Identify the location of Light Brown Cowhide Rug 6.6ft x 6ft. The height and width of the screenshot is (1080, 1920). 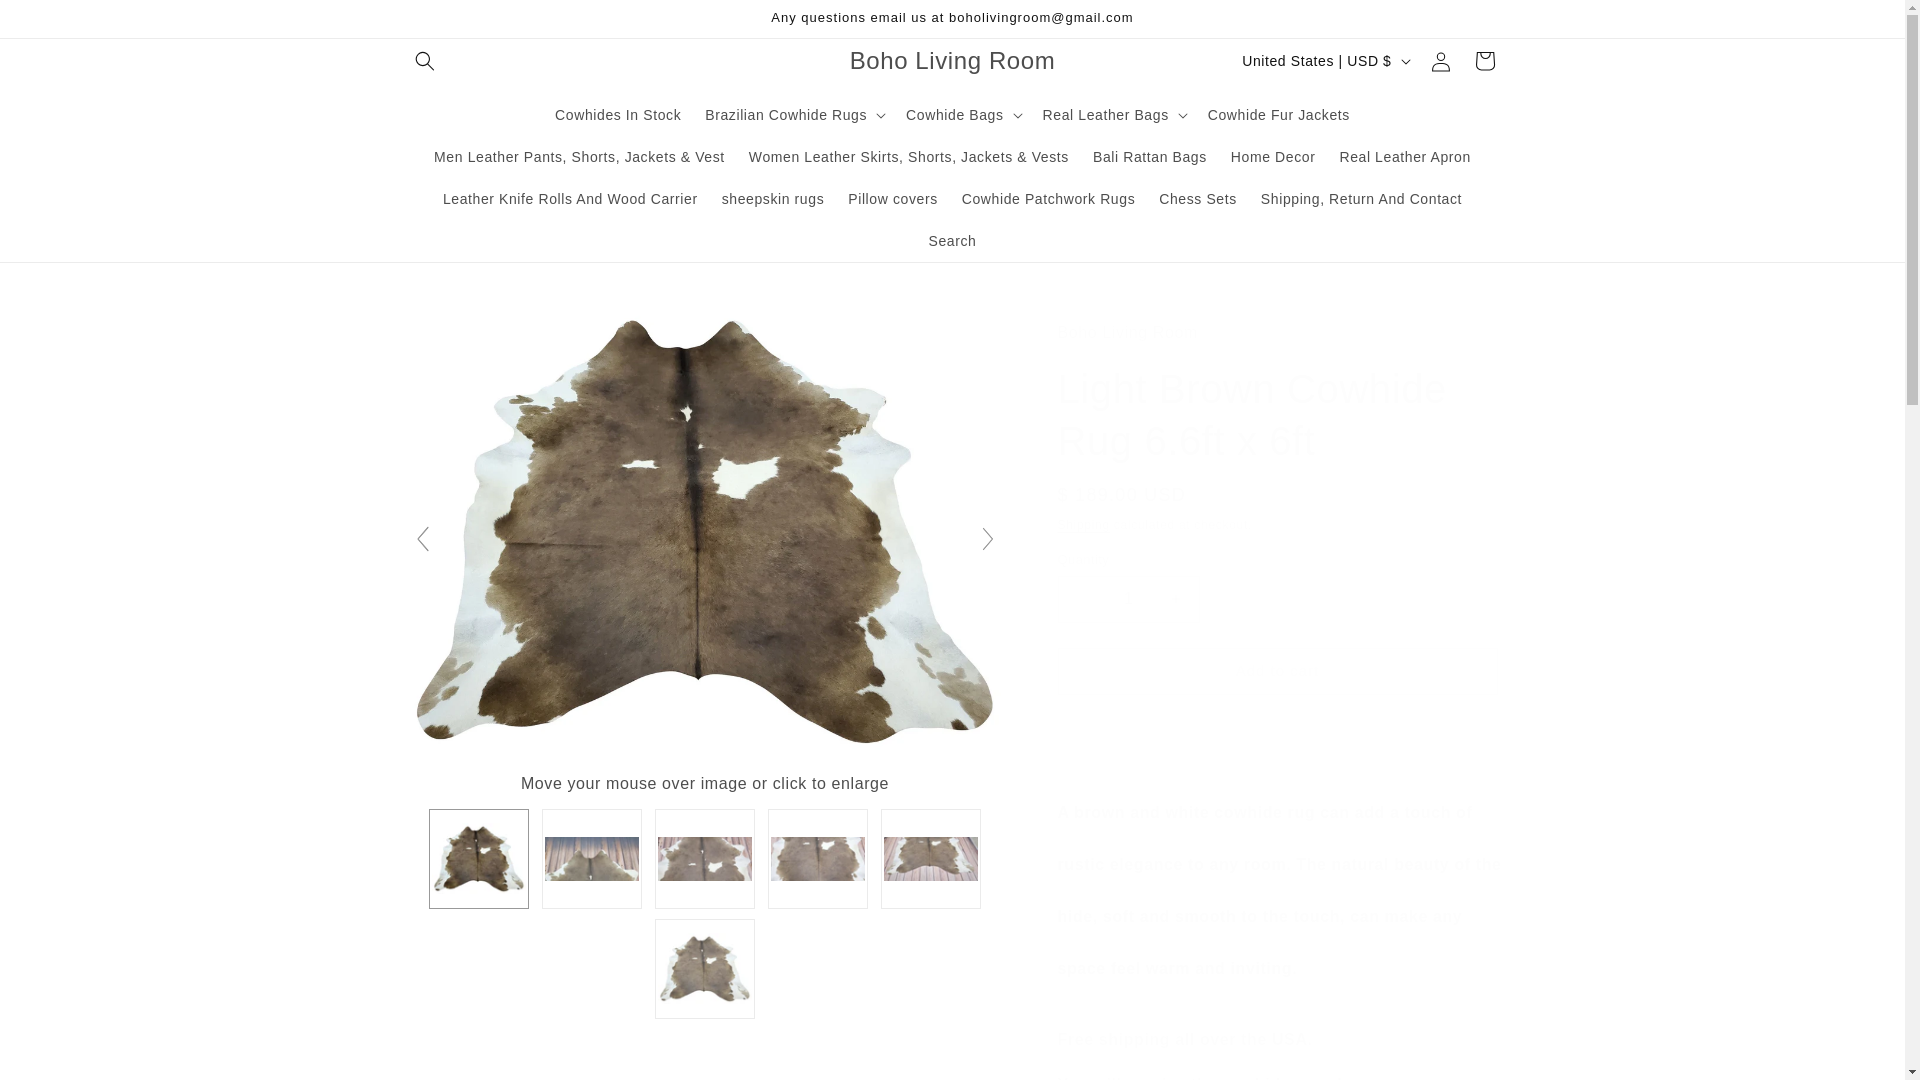
(704, 969).